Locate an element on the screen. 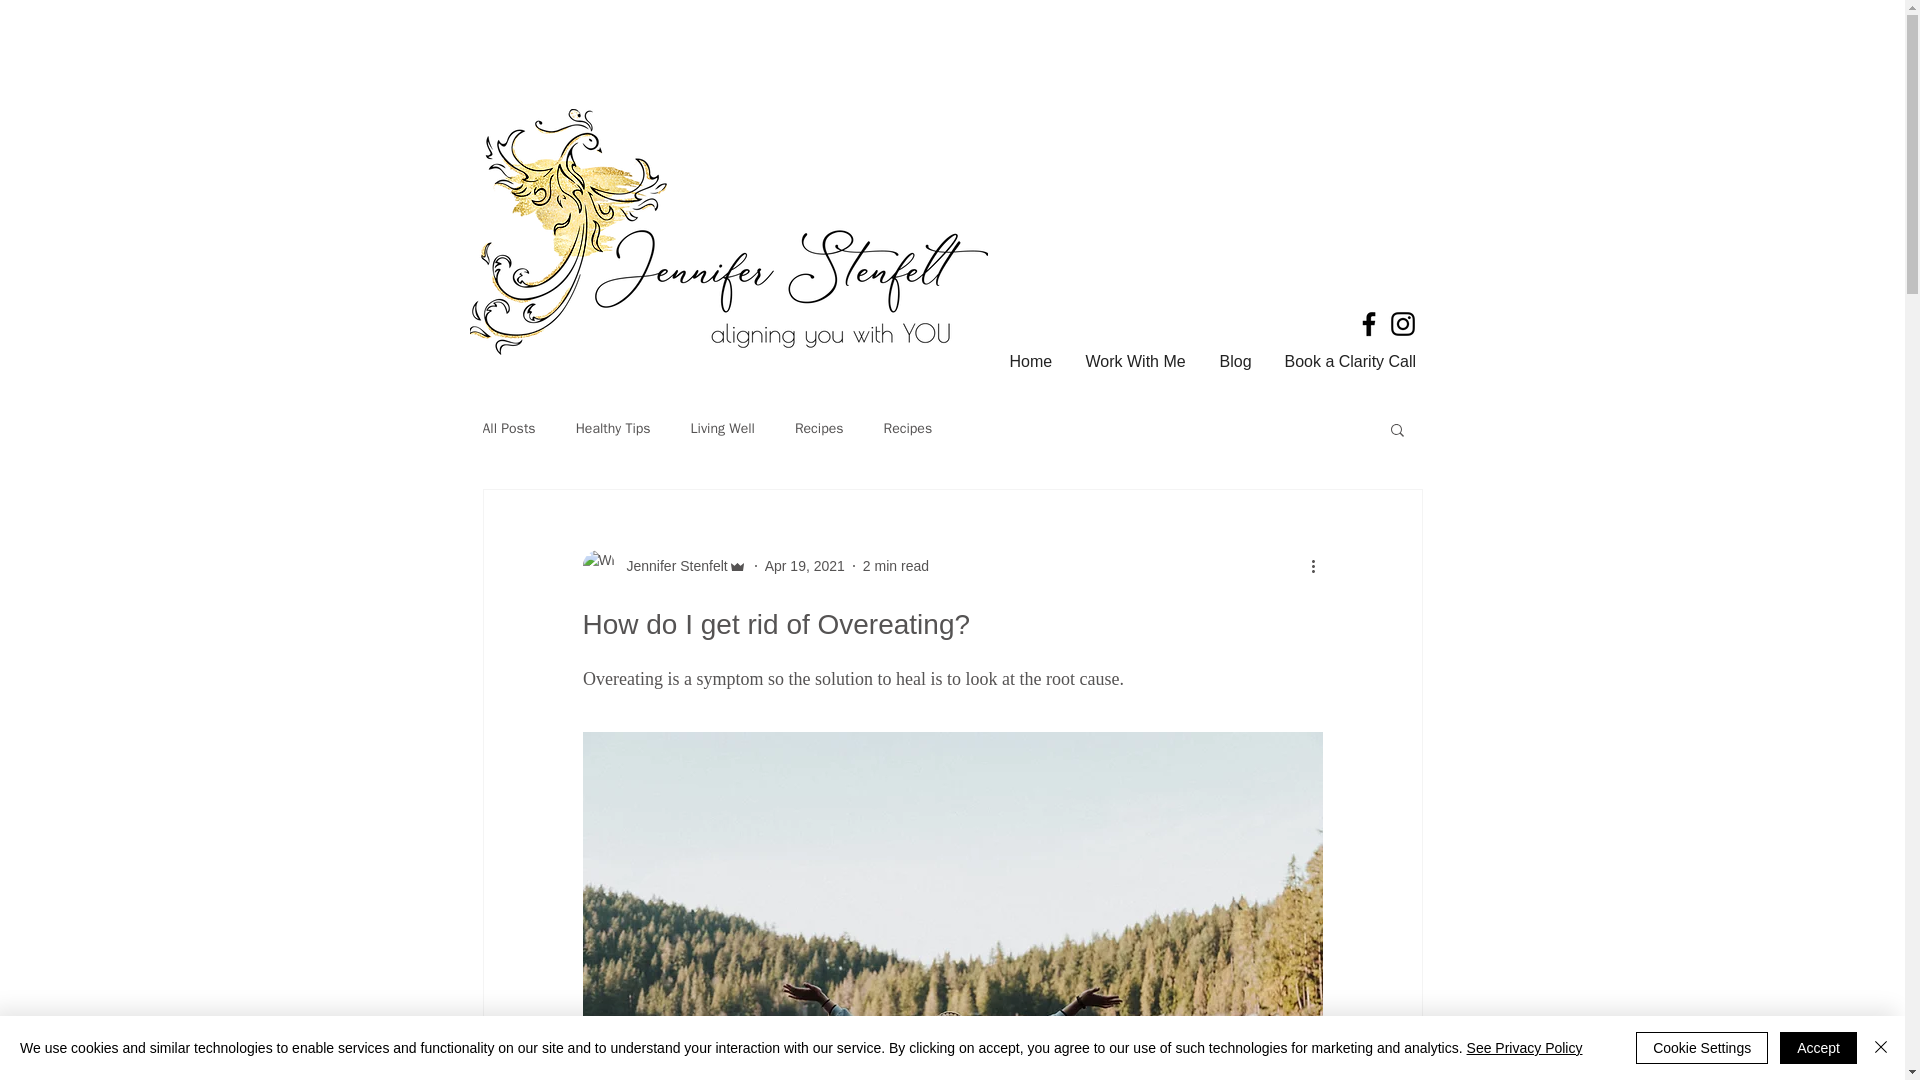 The height and width of the screenshot is (1080, 1920). Jennifer Stenfelt is located at coordinates (664, 566).